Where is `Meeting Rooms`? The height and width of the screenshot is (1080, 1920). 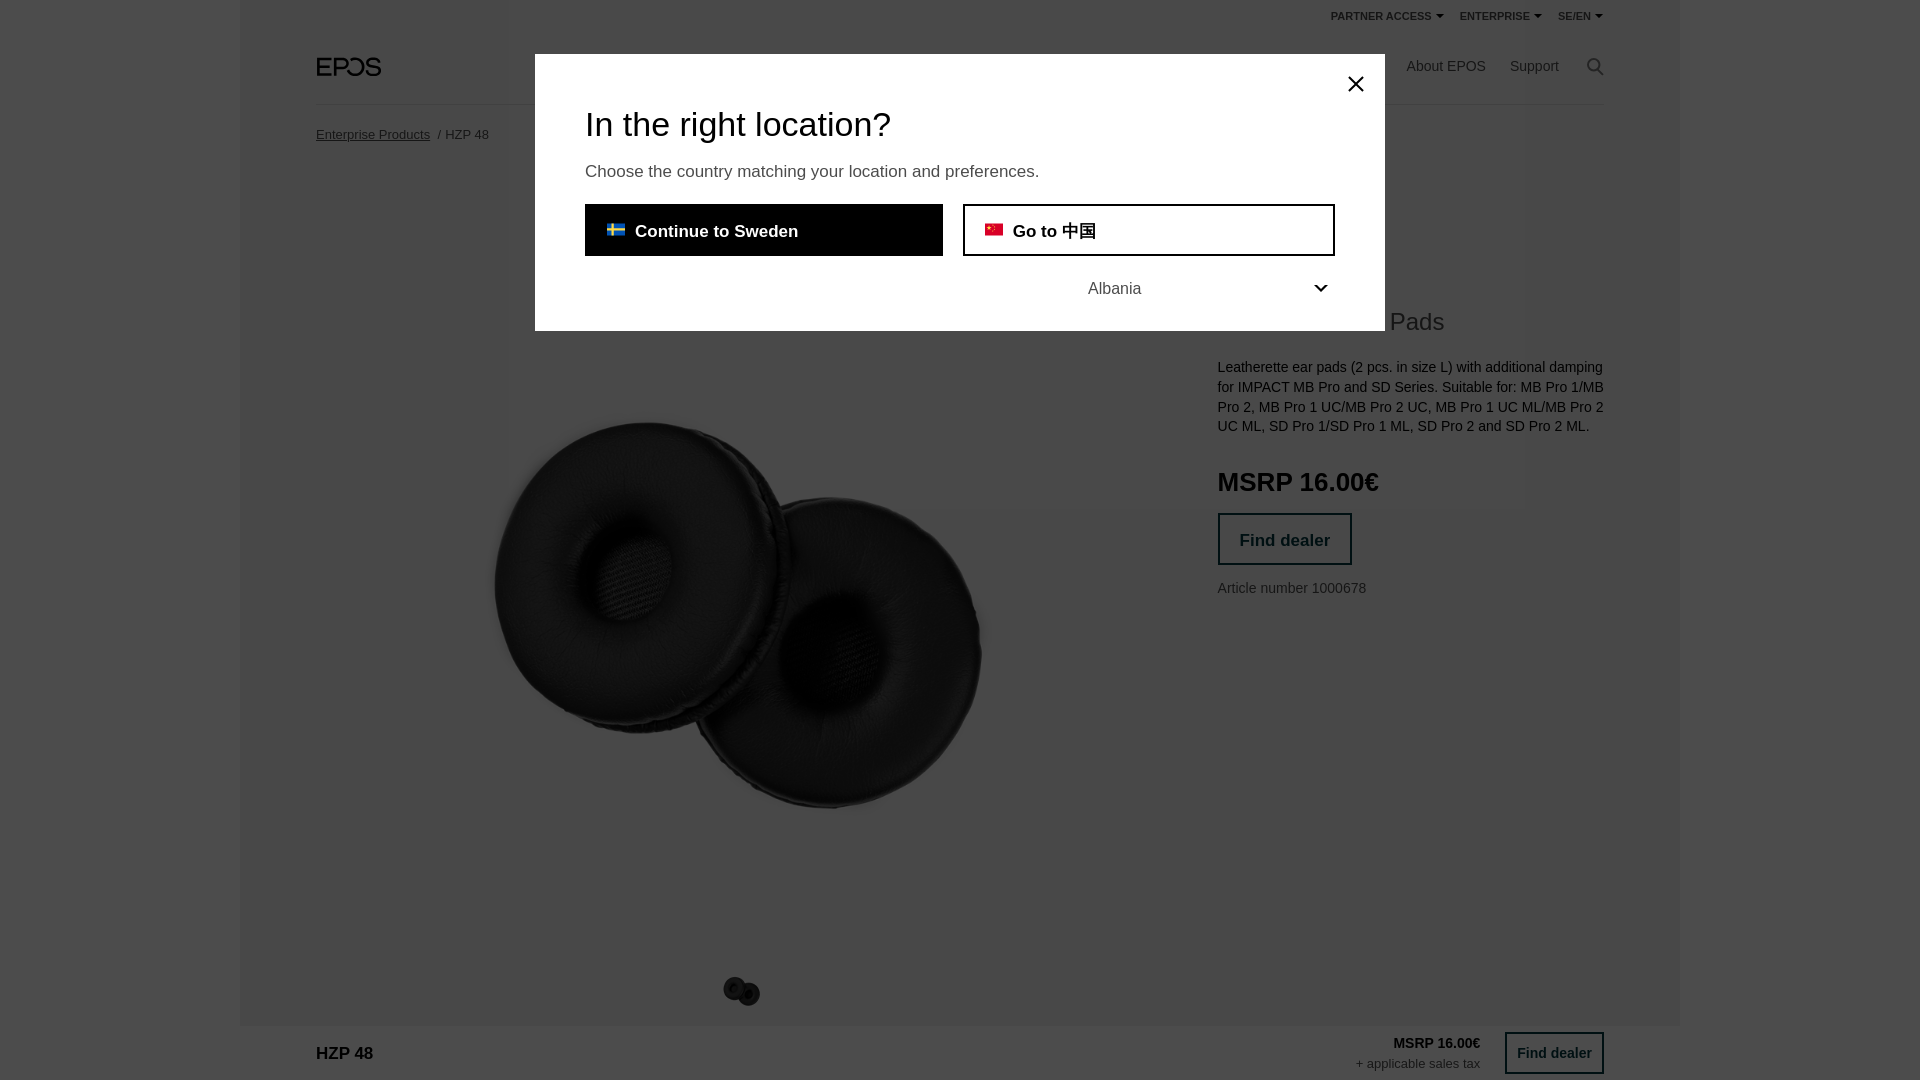
Meeting Rooms is located at coordinates (706, 66).